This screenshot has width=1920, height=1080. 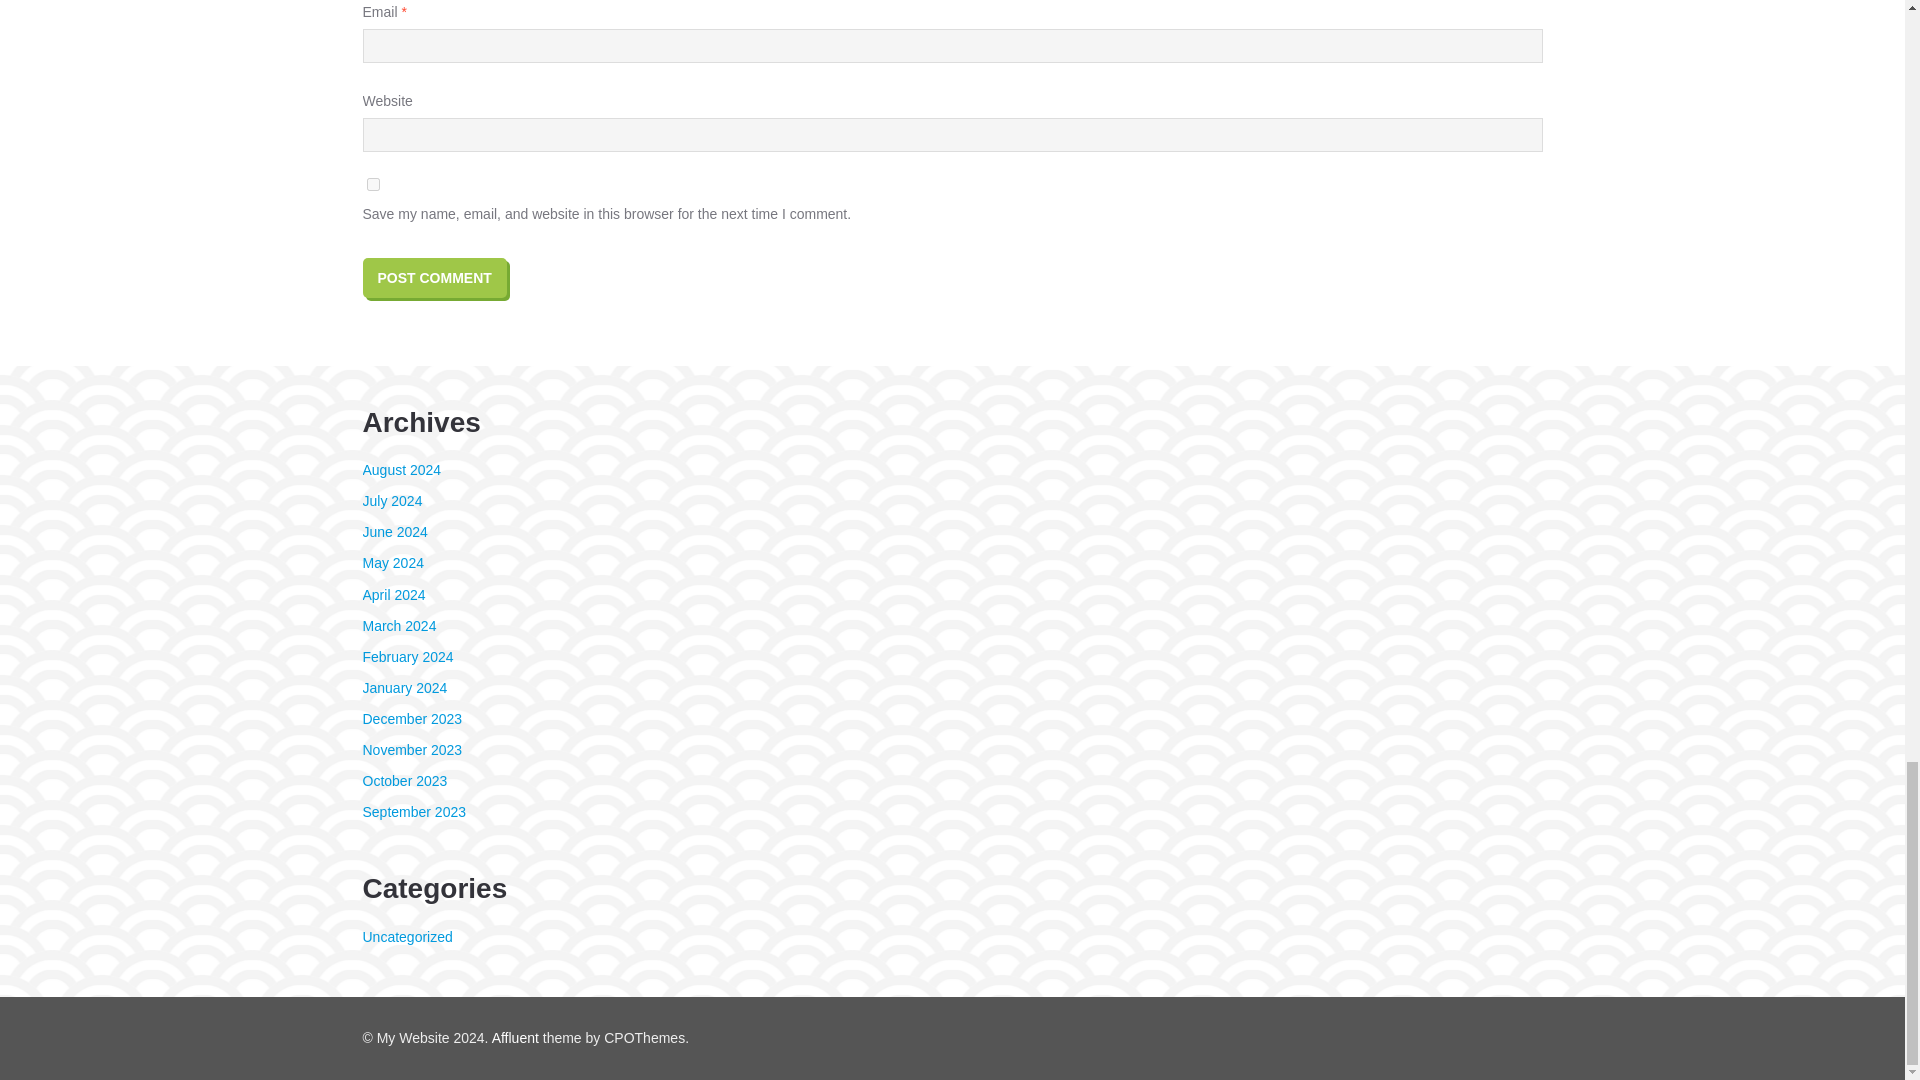 What do you see at coordinates (393, 594) in the screenshot?
I see `April 2024` at bounding box center [393, 594].